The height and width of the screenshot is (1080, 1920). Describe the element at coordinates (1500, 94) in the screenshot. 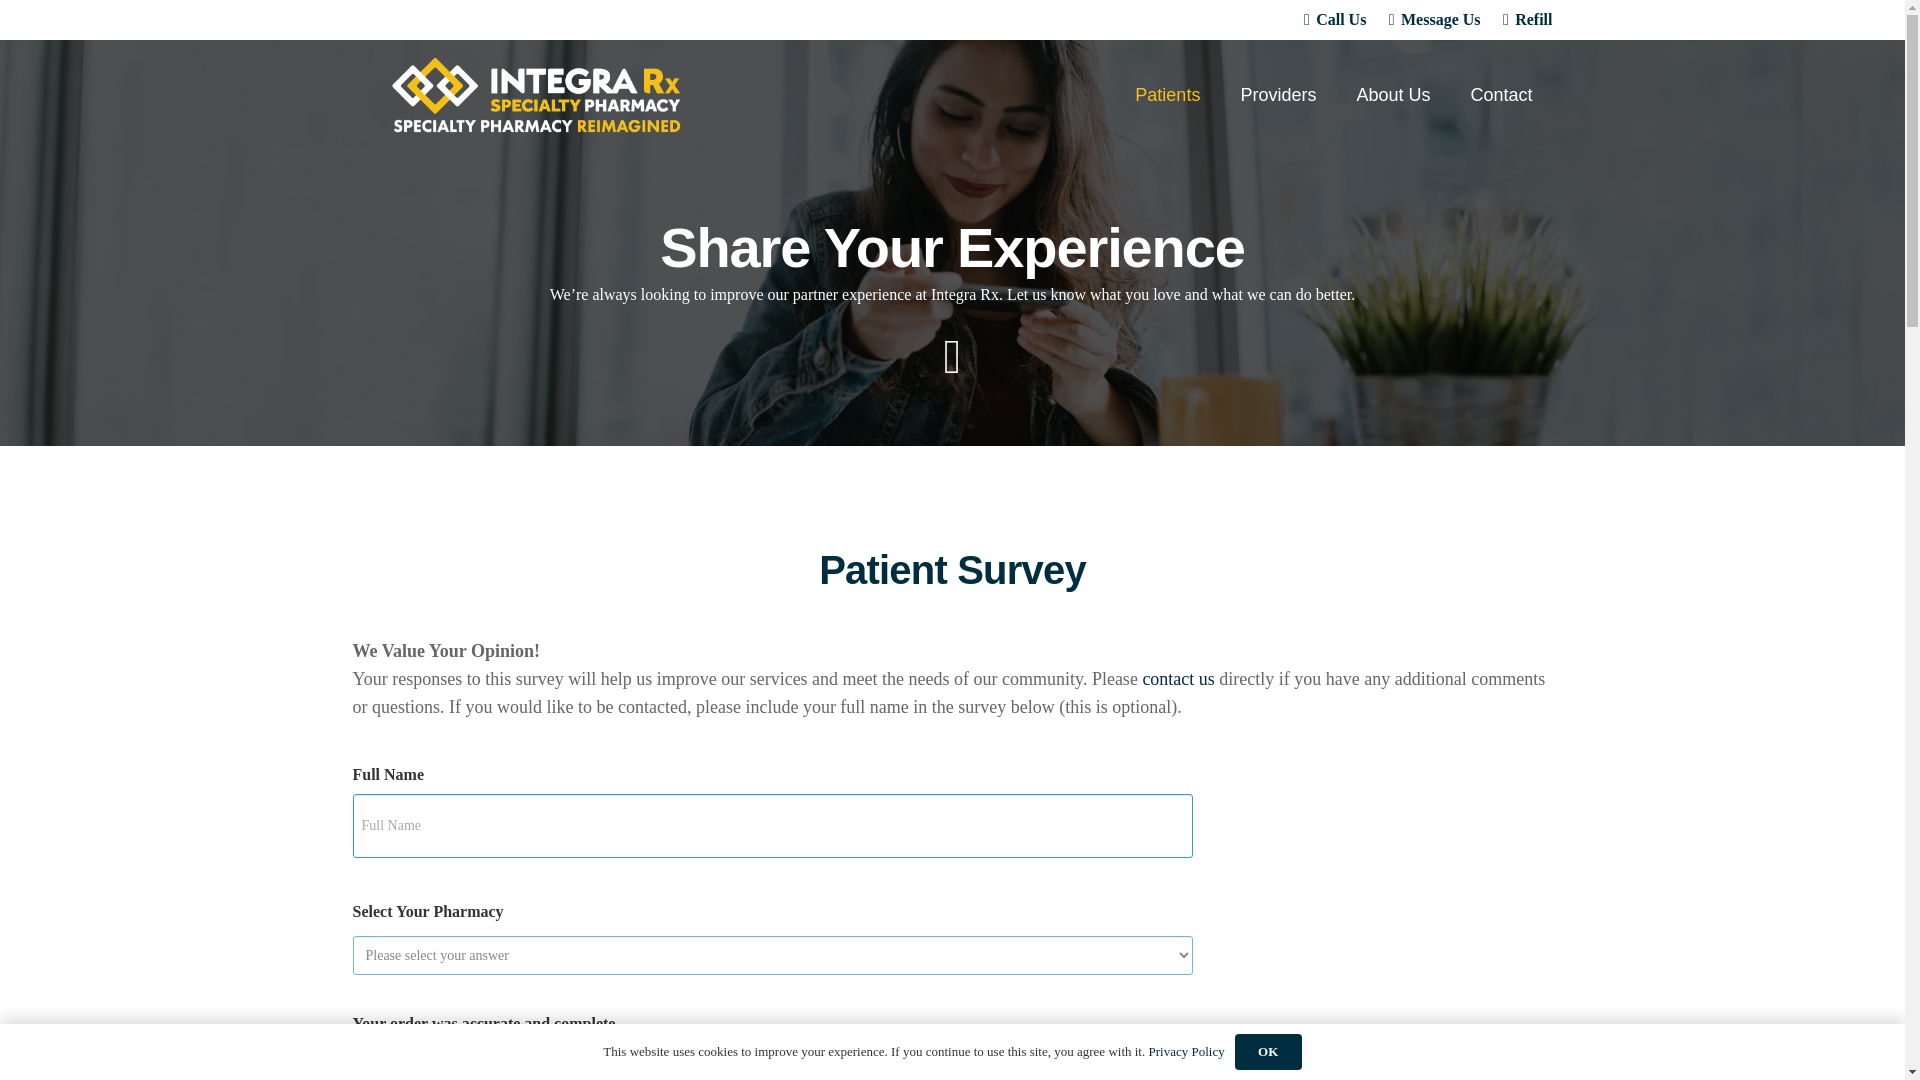

I see `Contact` at that location.